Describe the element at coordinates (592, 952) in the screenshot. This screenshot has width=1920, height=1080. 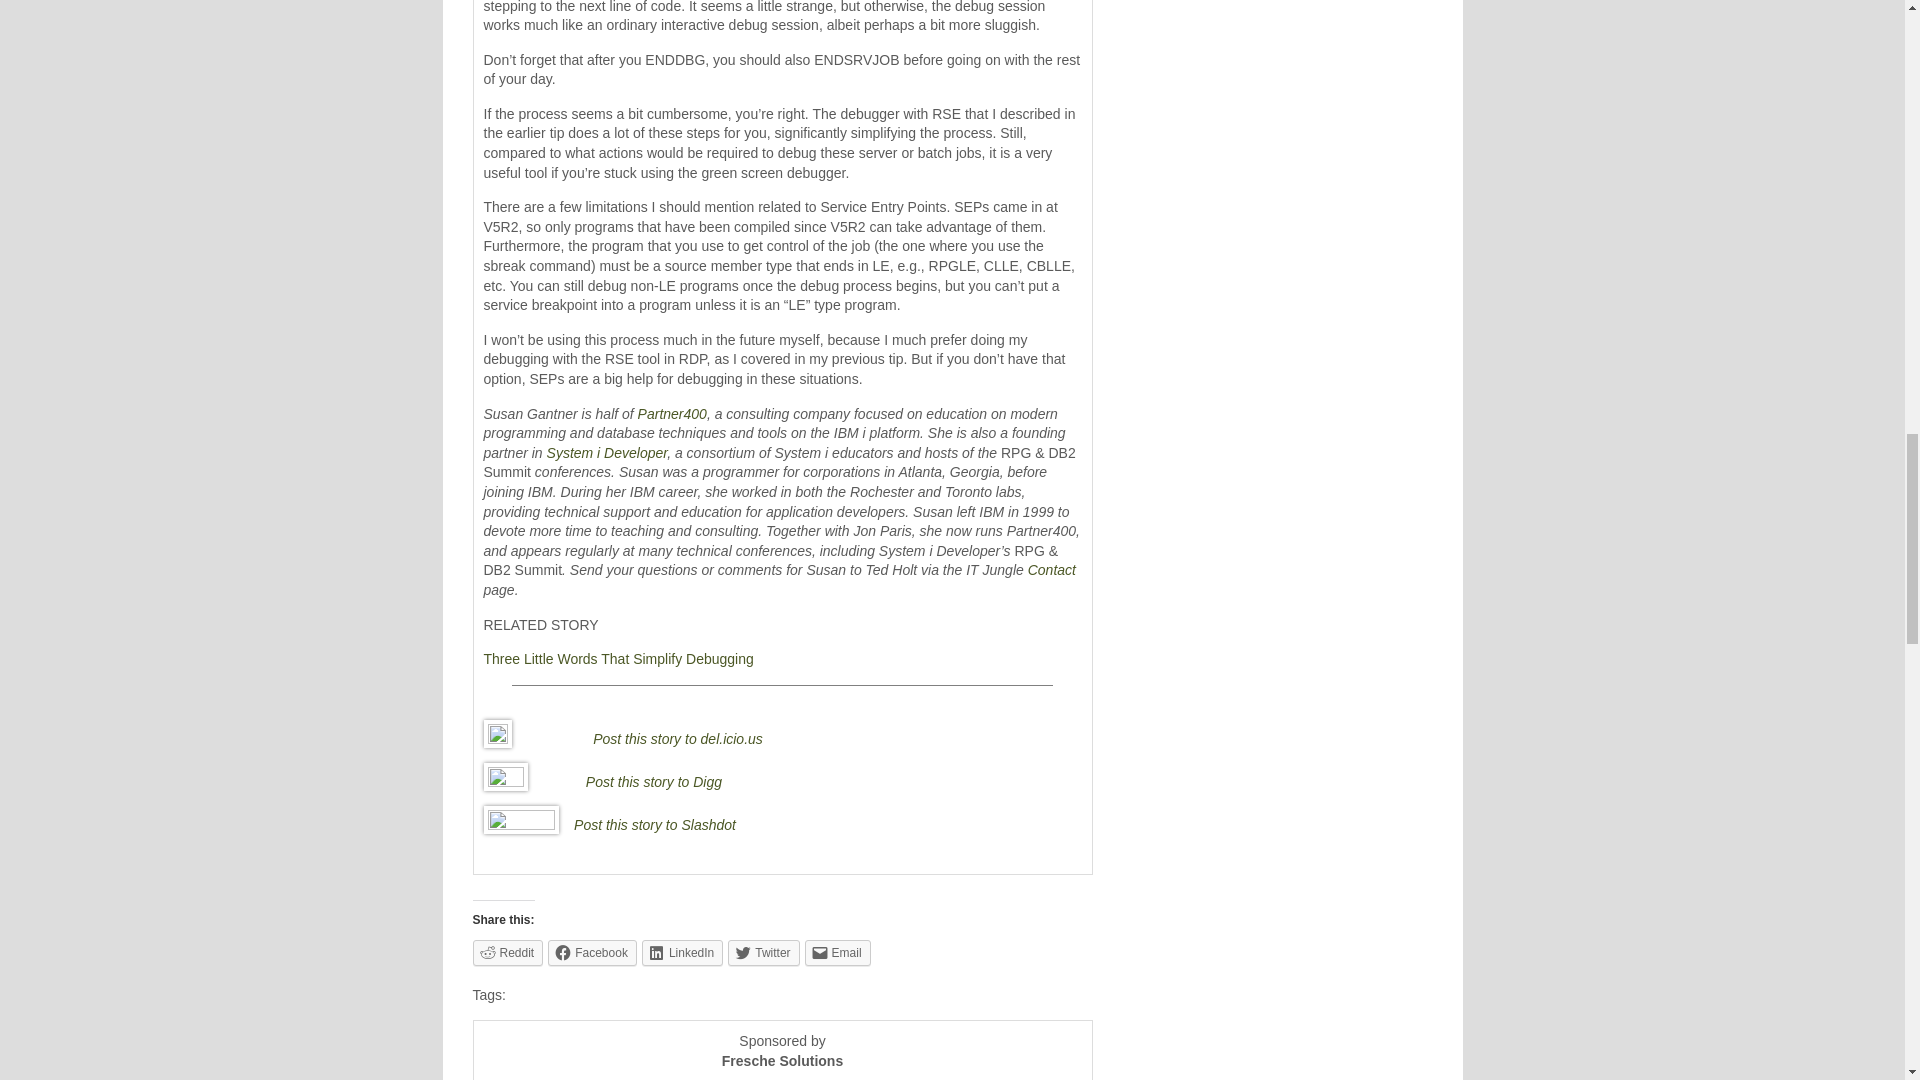
I see `Click to share on Facebook` at that location.